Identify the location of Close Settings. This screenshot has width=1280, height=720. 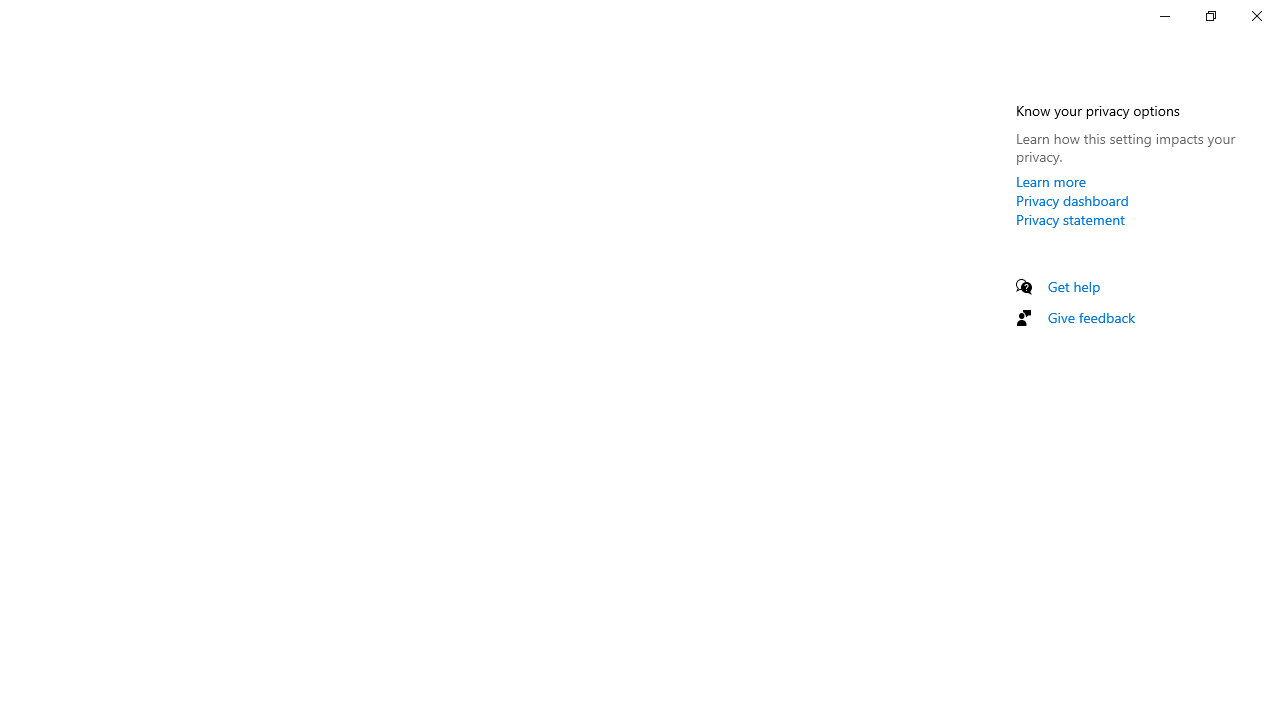
(1256, 16).